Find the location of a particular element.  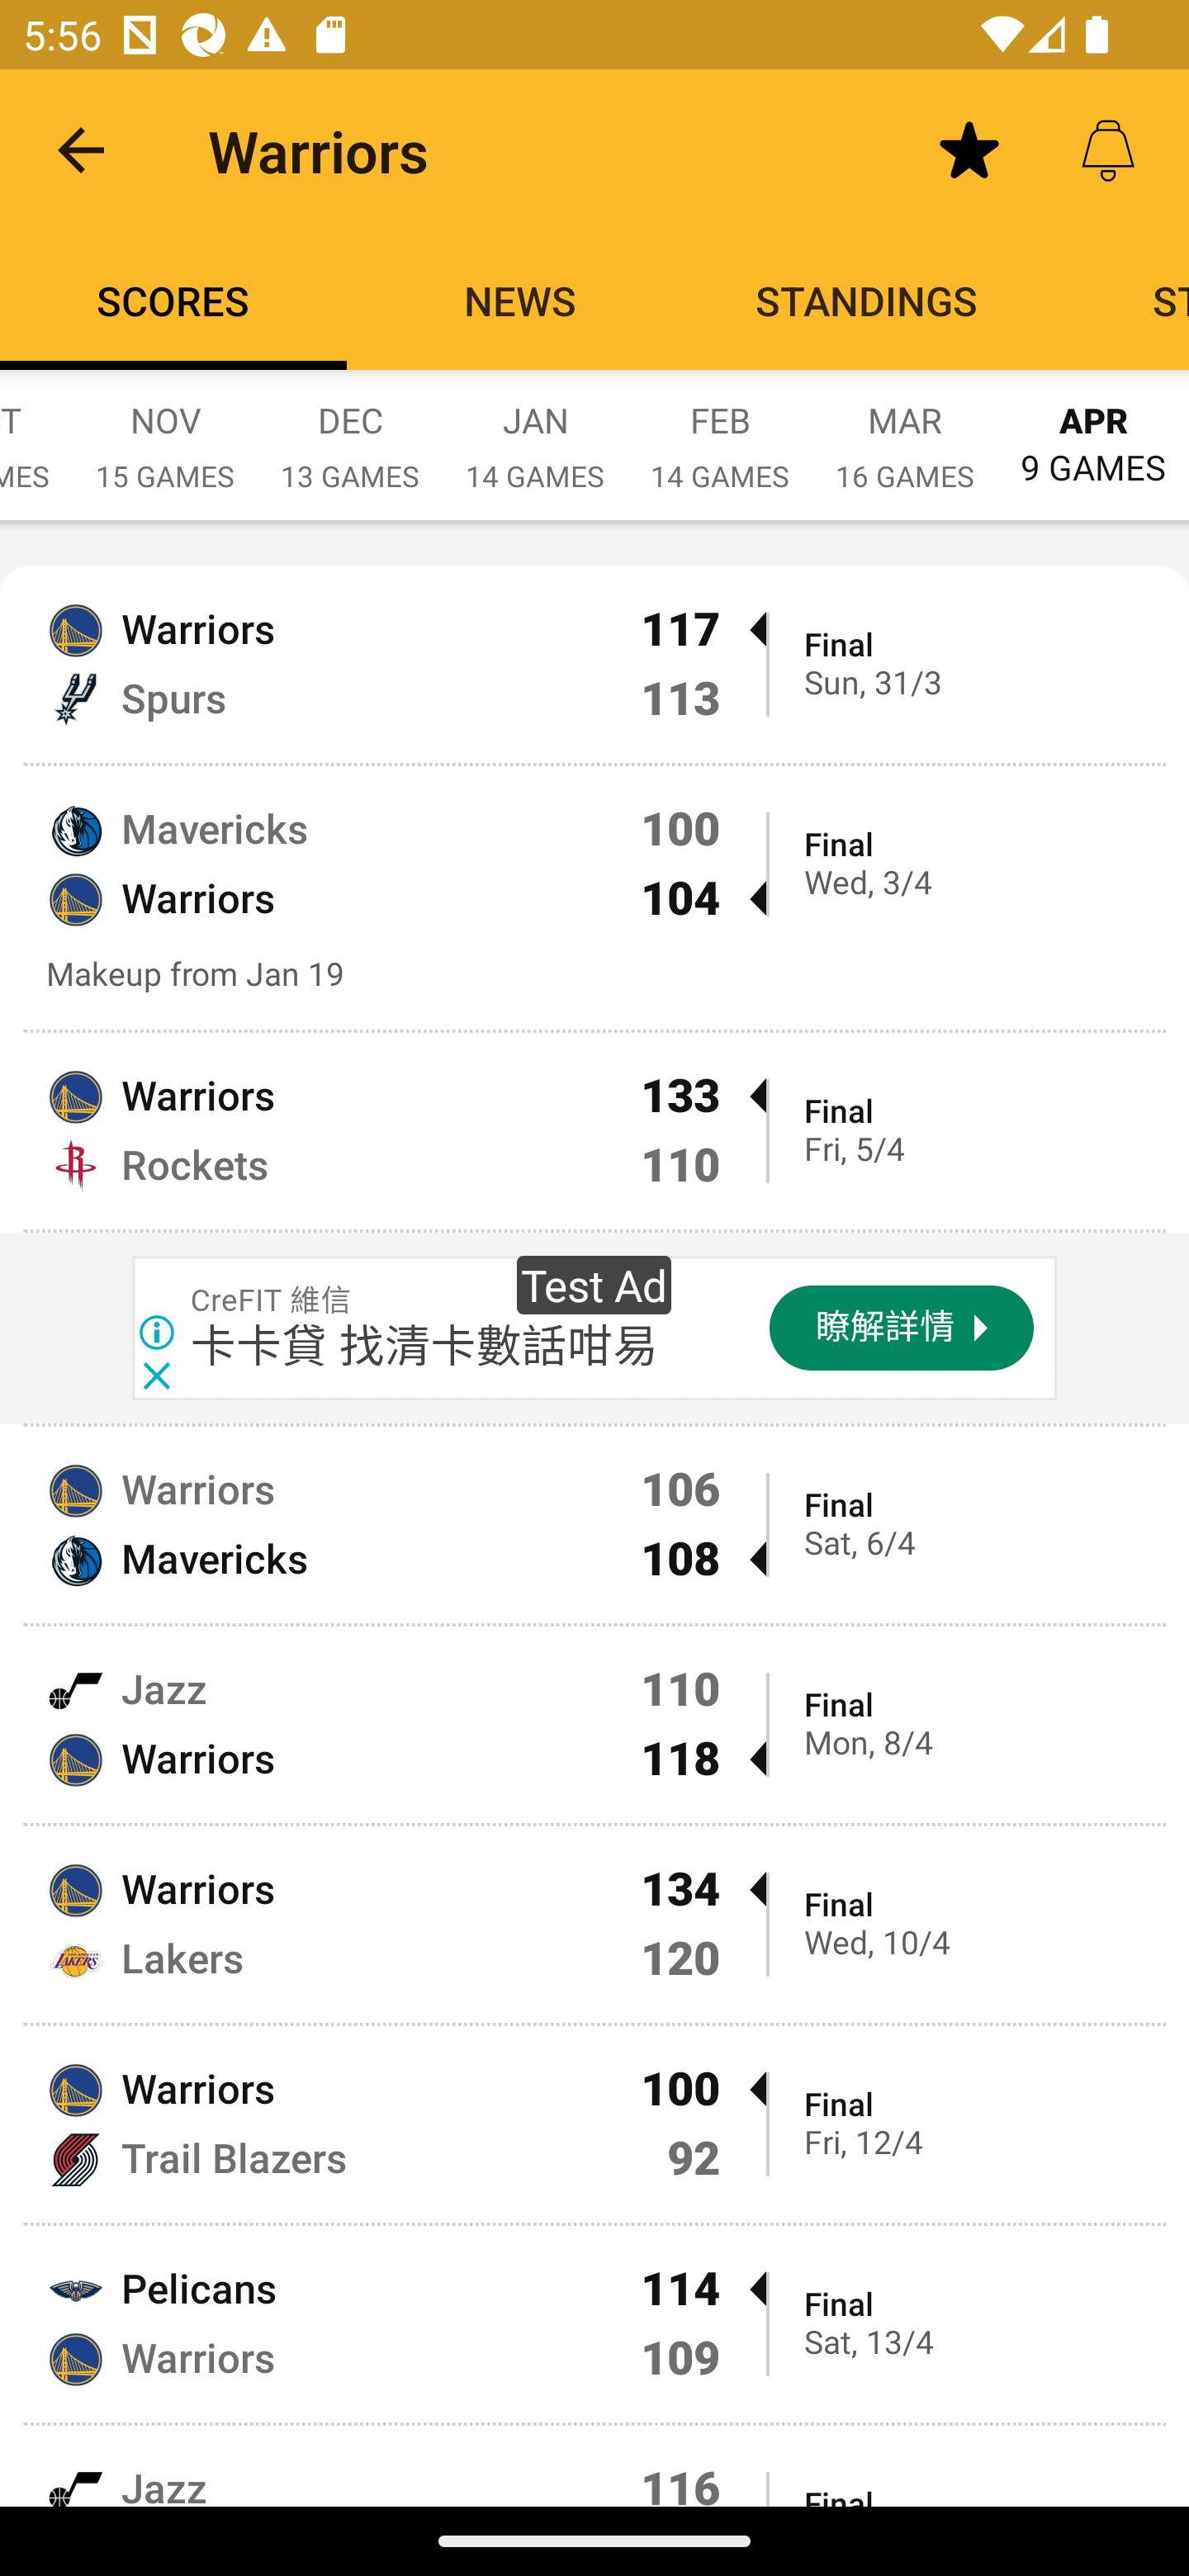

Warriors 133  Rockets 110 Final Fri, 5/4 is located at coordinates (594, 1131).